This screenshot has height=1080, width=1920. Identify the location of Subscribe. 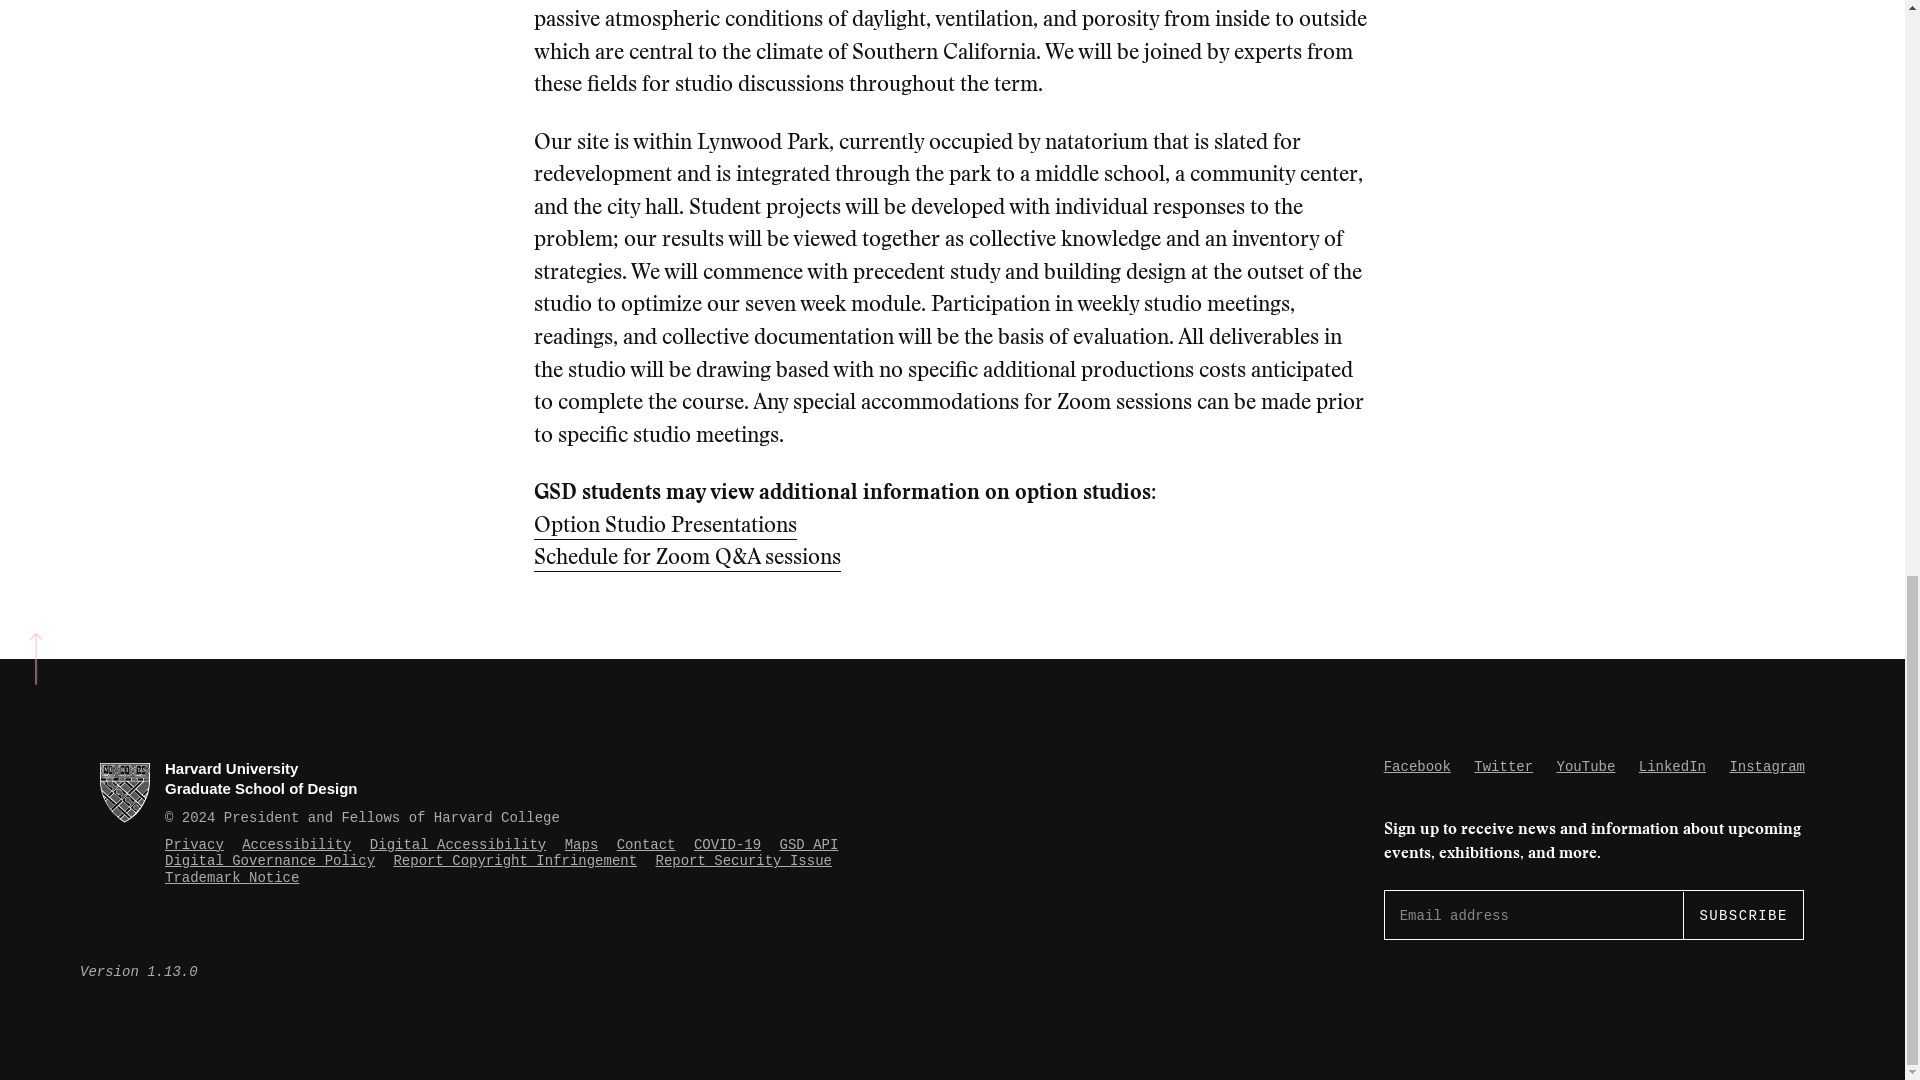
(1742, 914).